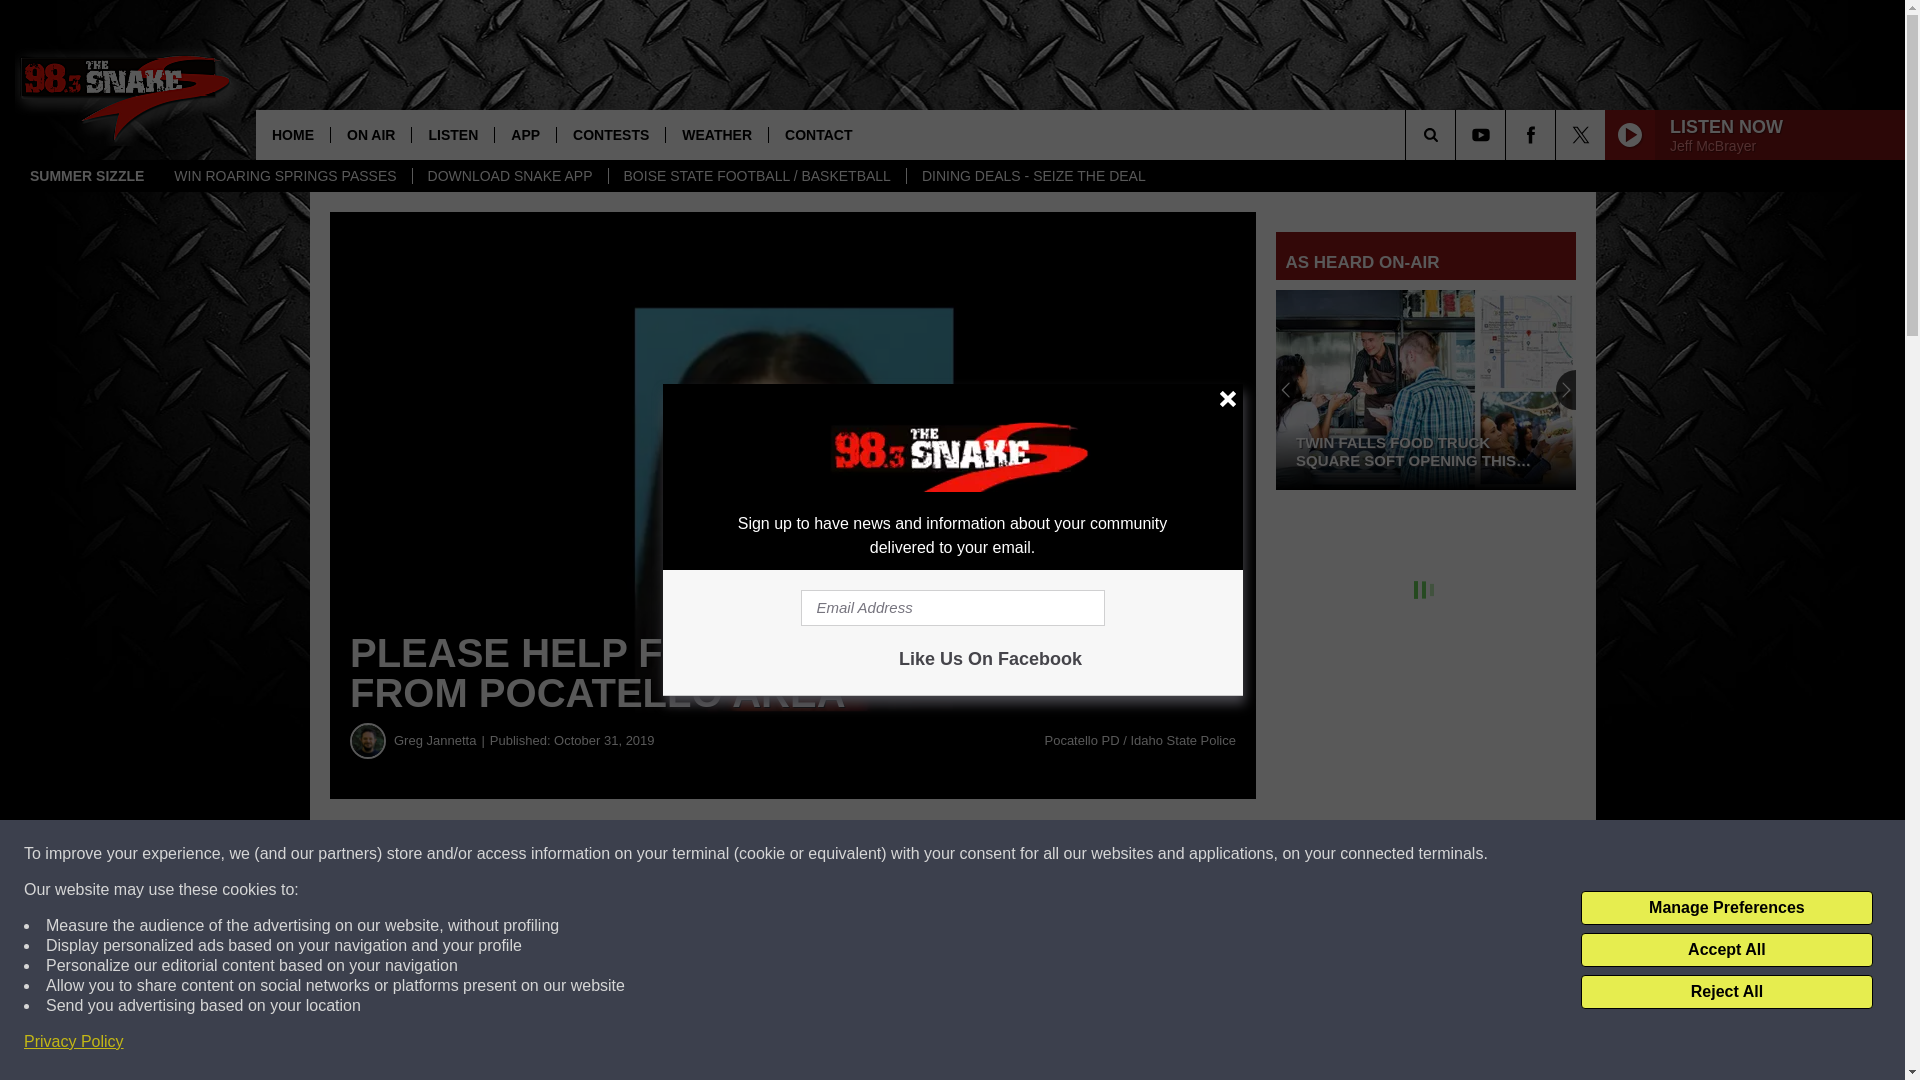 Image resolution: width=1920 pixels, height=1080 pixels. Describe the element at coordinates (978, 854) in the screenshot. I see `Share on Twitter` at that location.